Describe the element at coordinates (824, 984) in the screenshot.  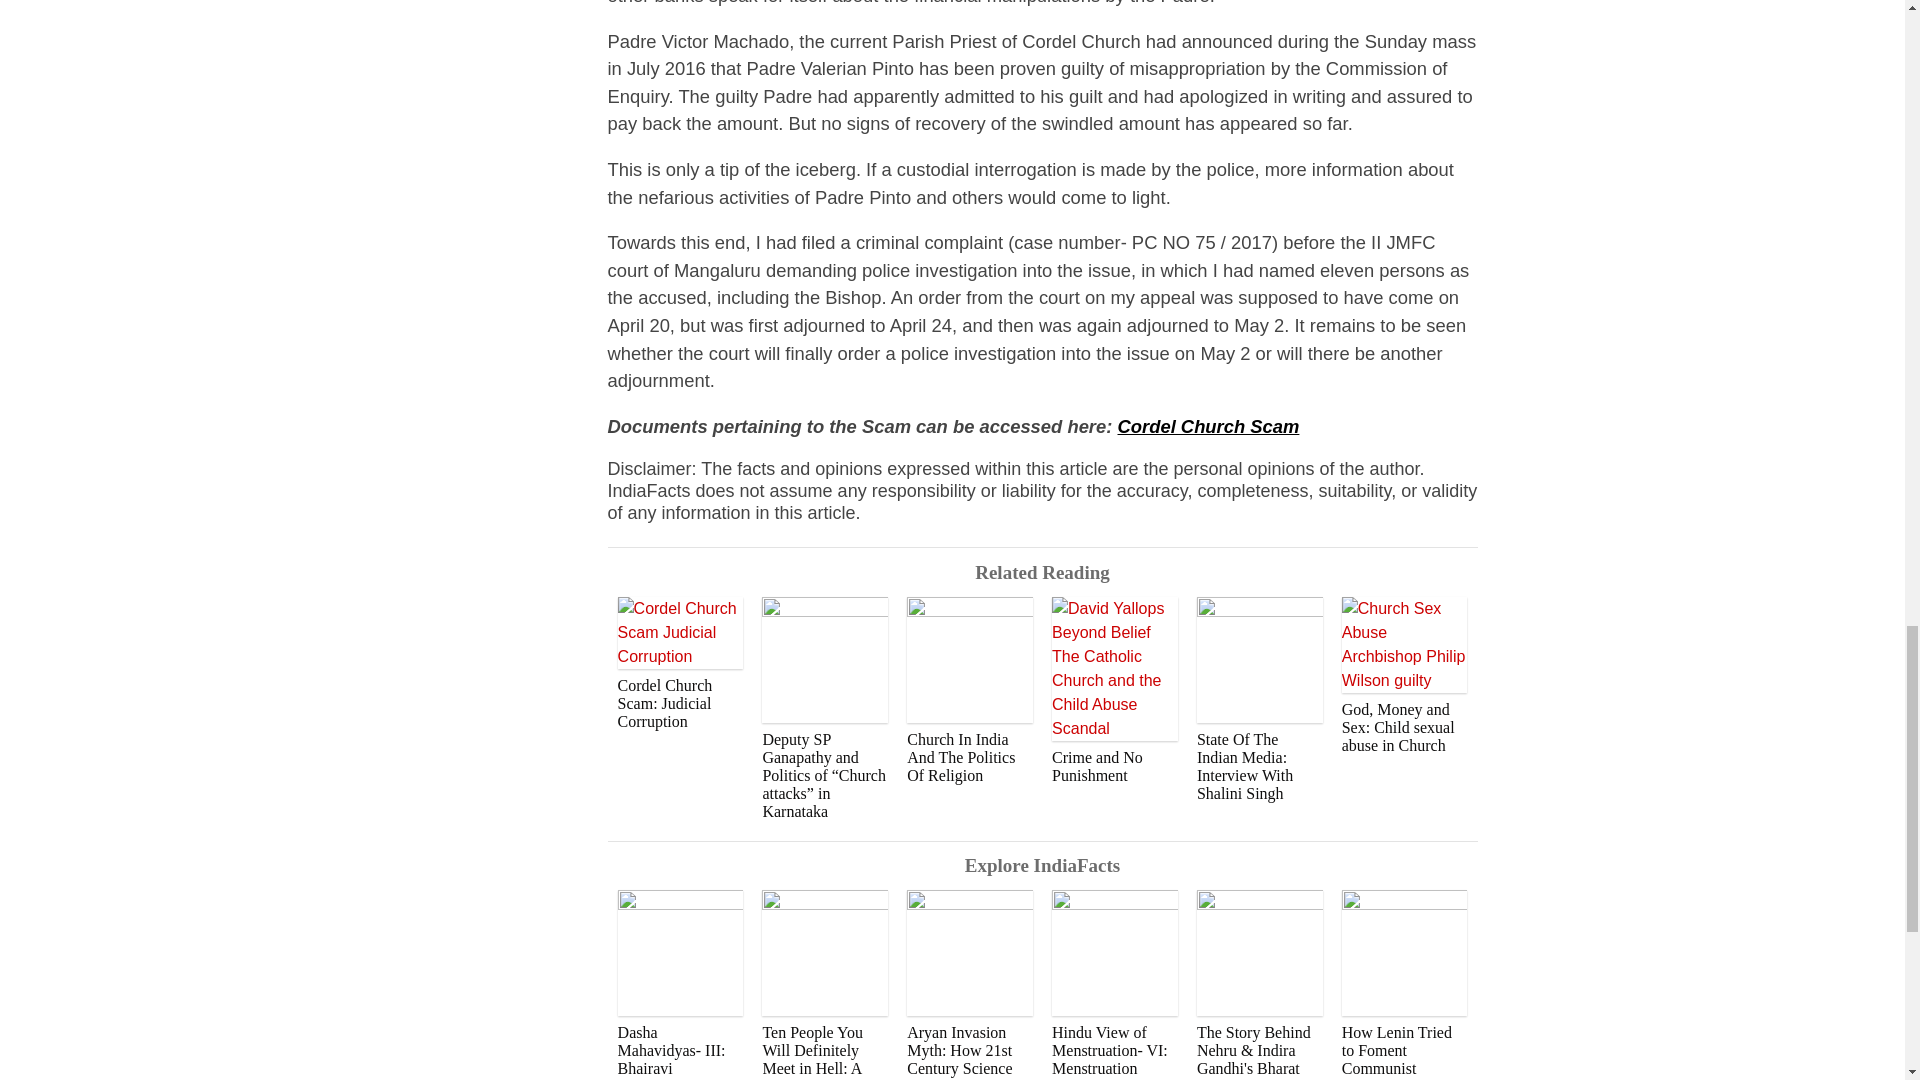
I see `Ten People You Will Definitely Meet in Hell: A 2016 List` at that location.